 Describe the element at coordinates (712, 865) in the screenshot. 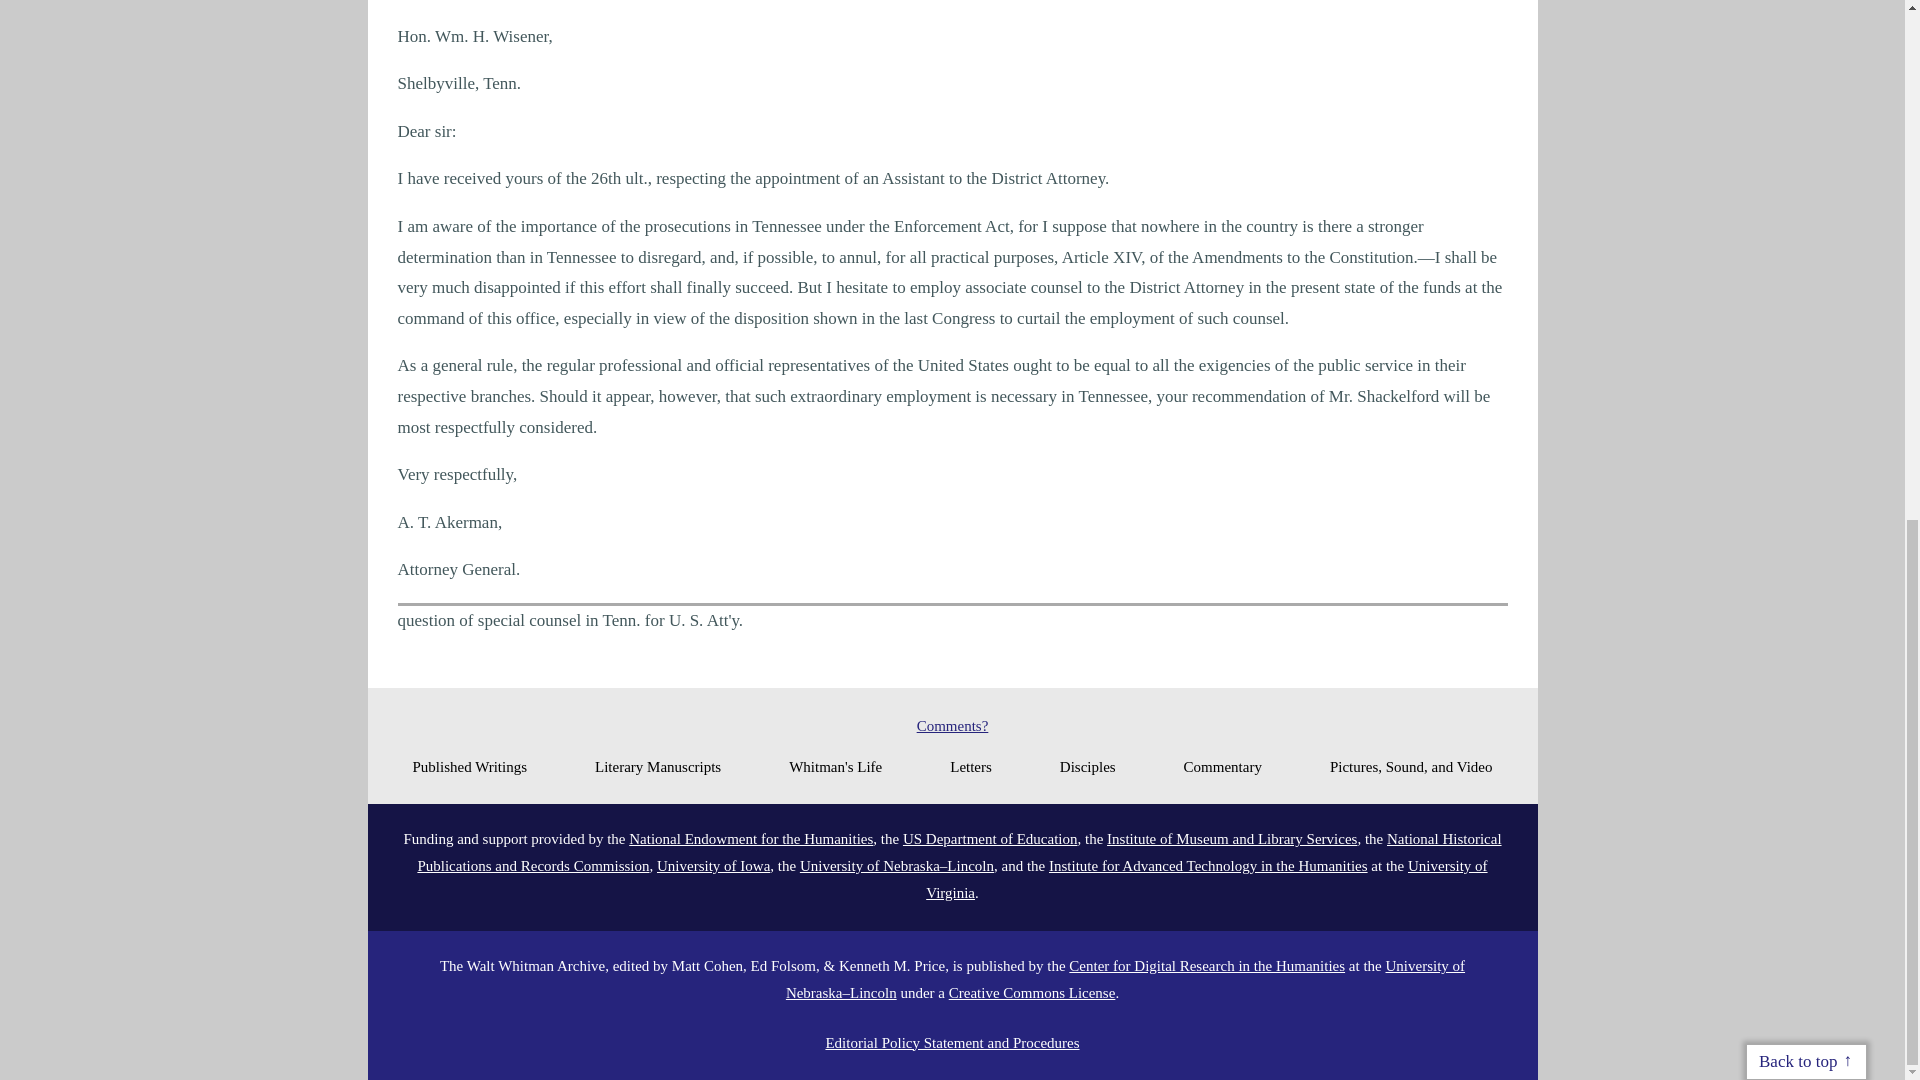

I see `University of Iowa` at that location.